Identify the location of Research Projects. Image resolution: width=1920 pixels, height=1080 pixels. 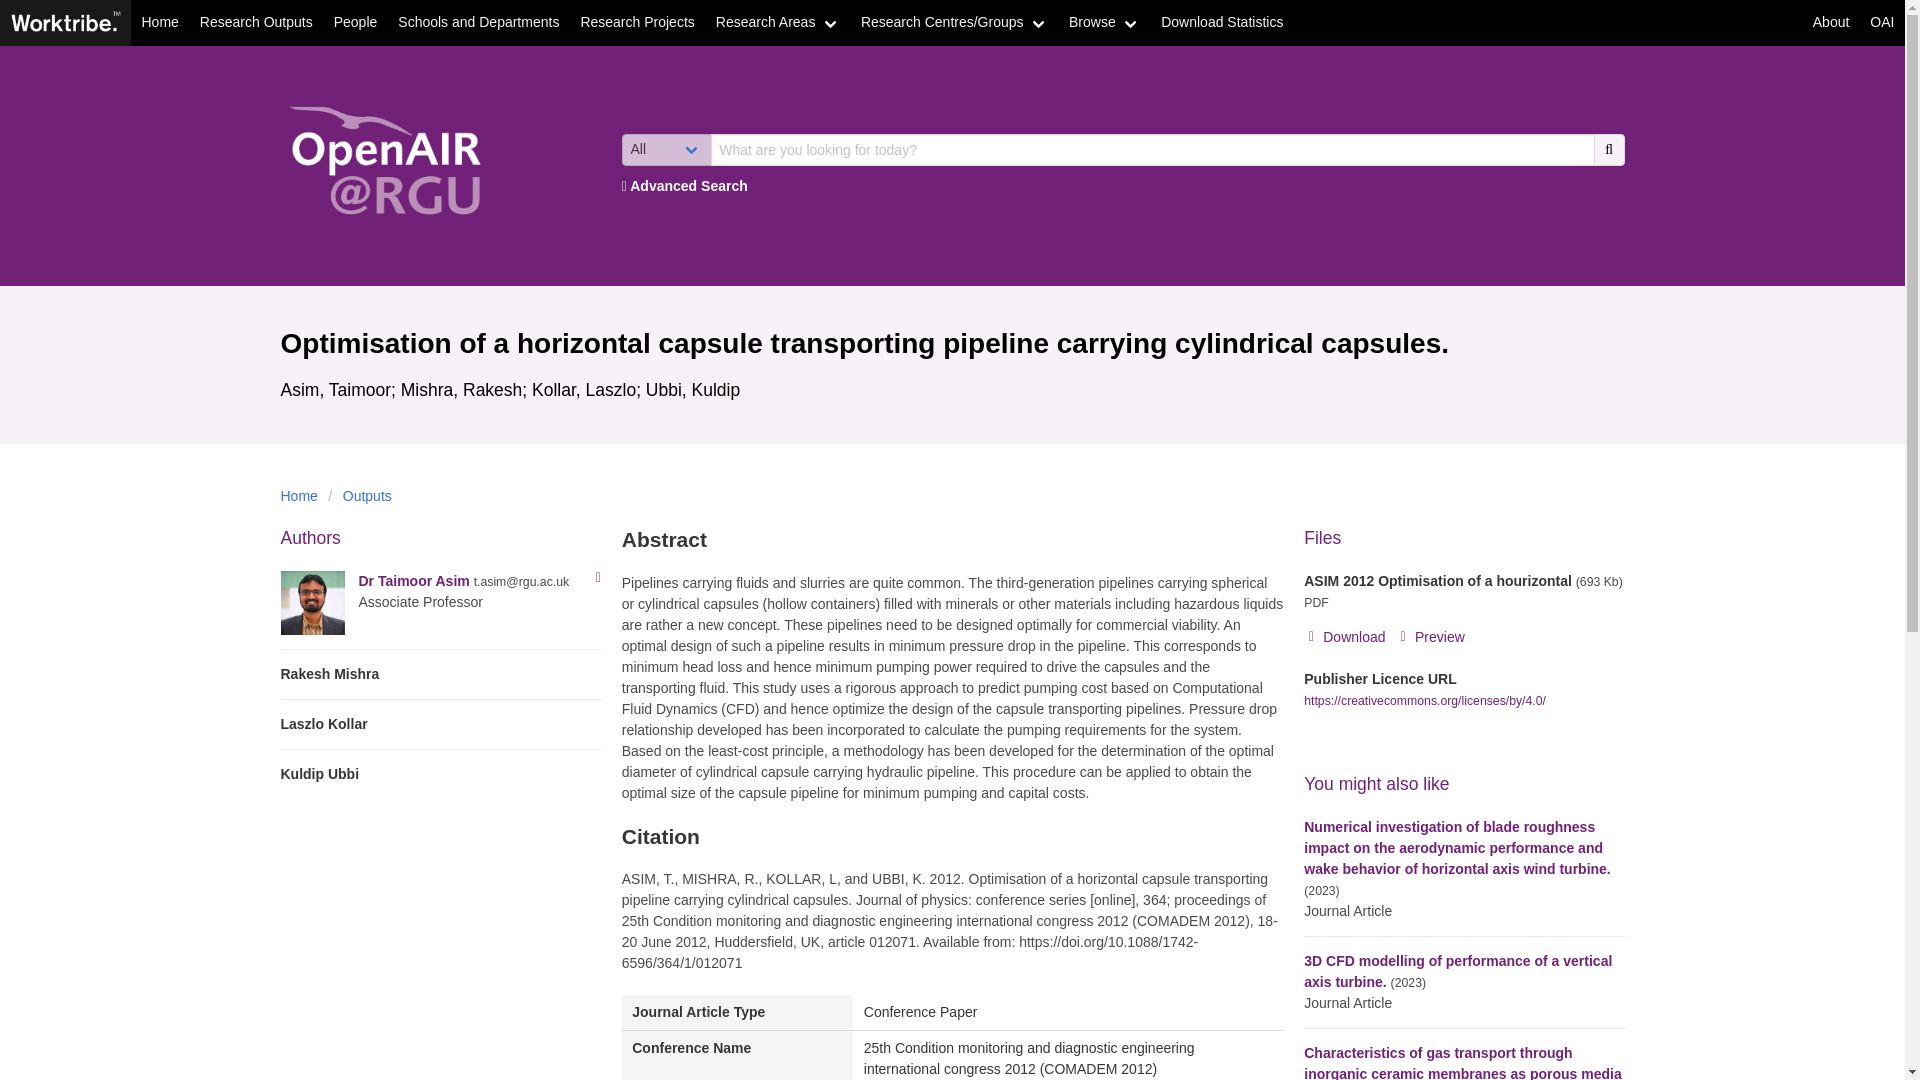
(637, 23).